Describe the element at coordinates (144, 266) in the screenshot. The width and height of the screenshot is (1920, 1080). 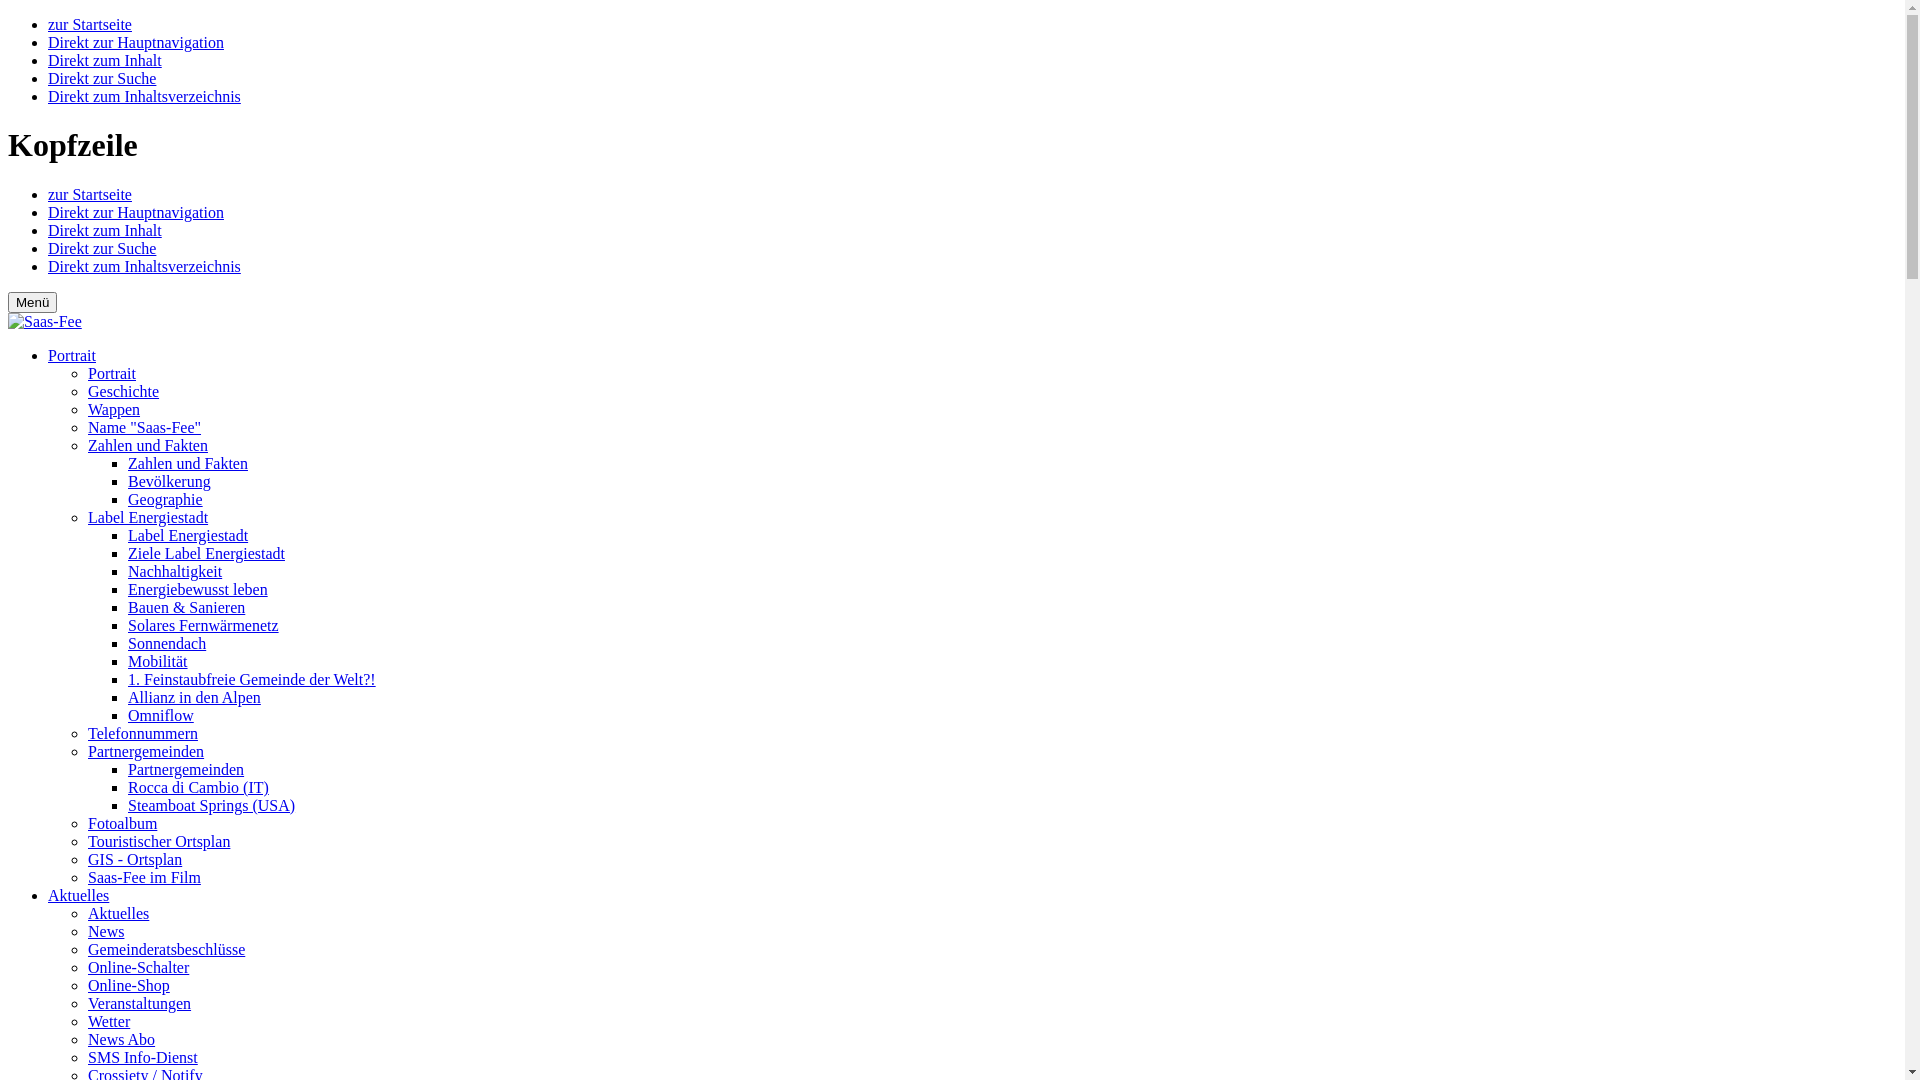
I see `Direkt zum Inhaltsverzeichnis` at that location.